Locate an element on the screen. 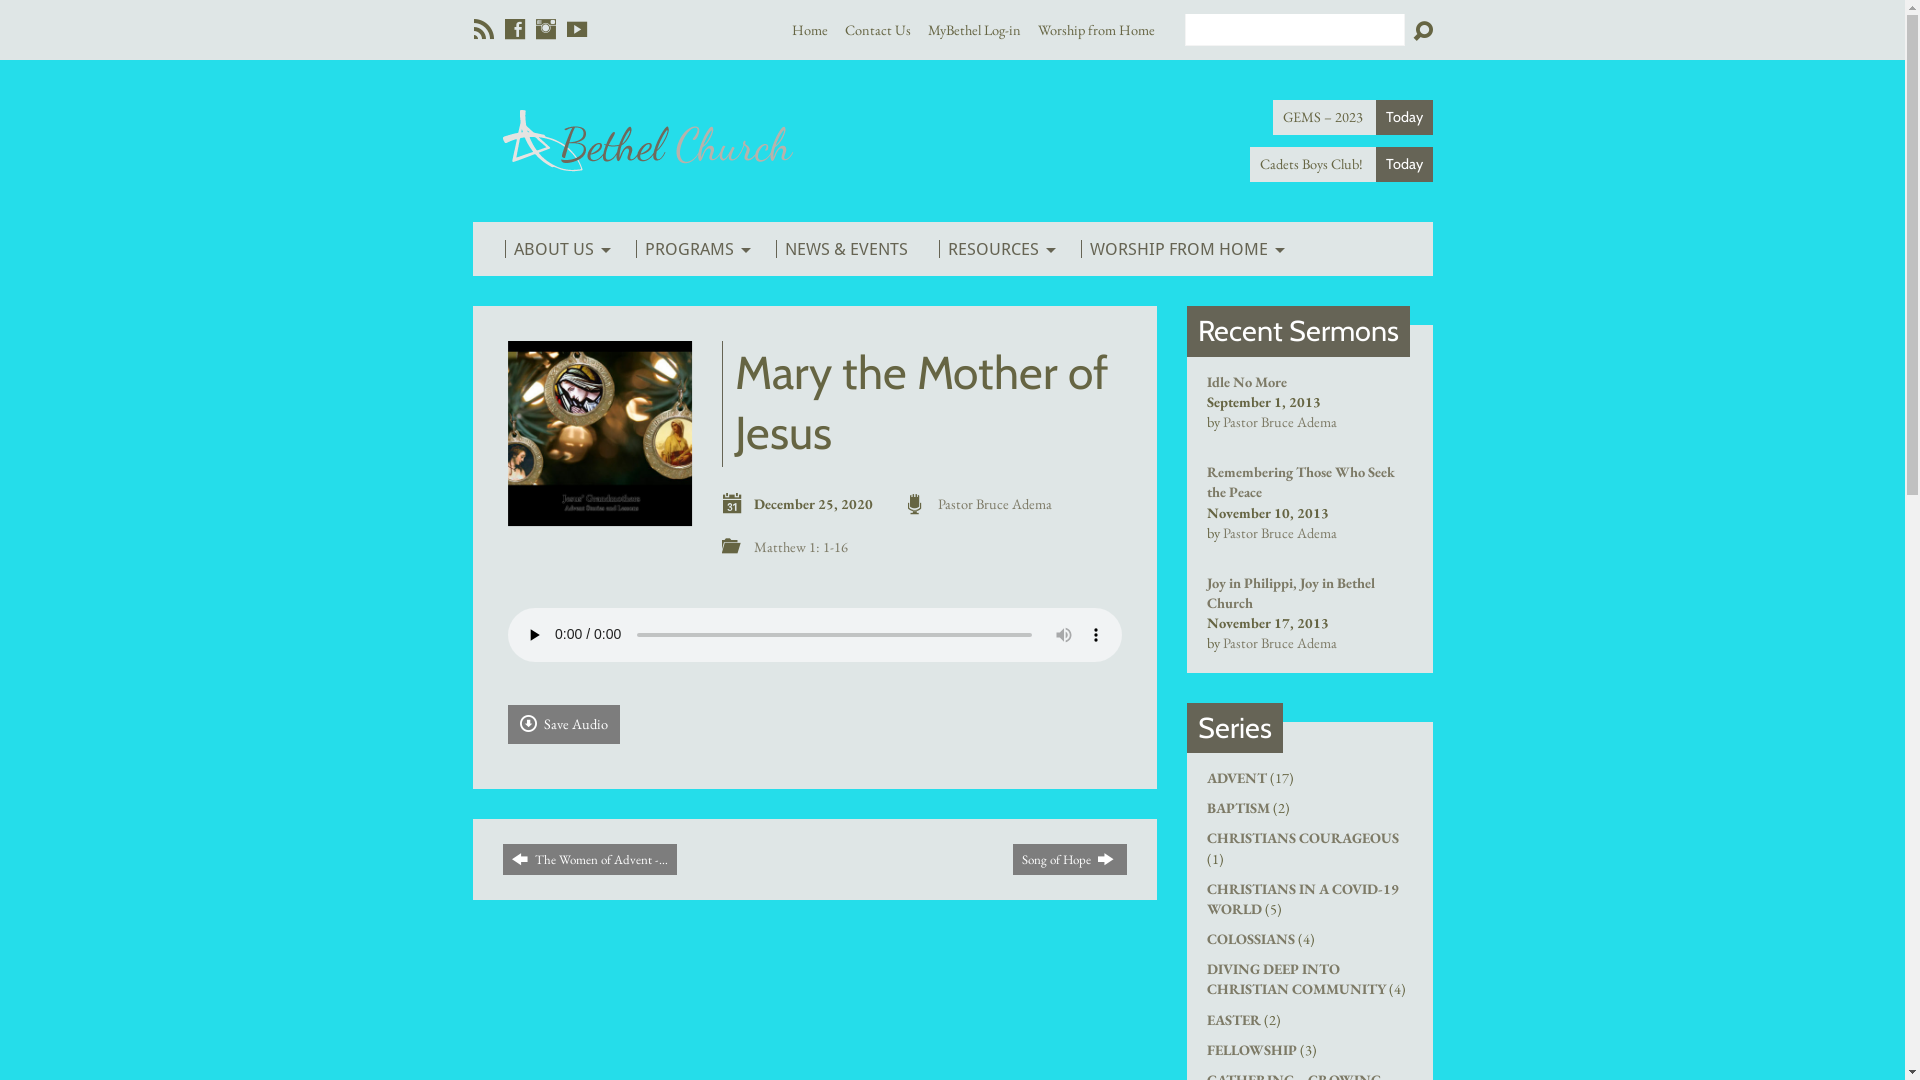  FELLOWSHIP is located at coordinates (1251, 1050).